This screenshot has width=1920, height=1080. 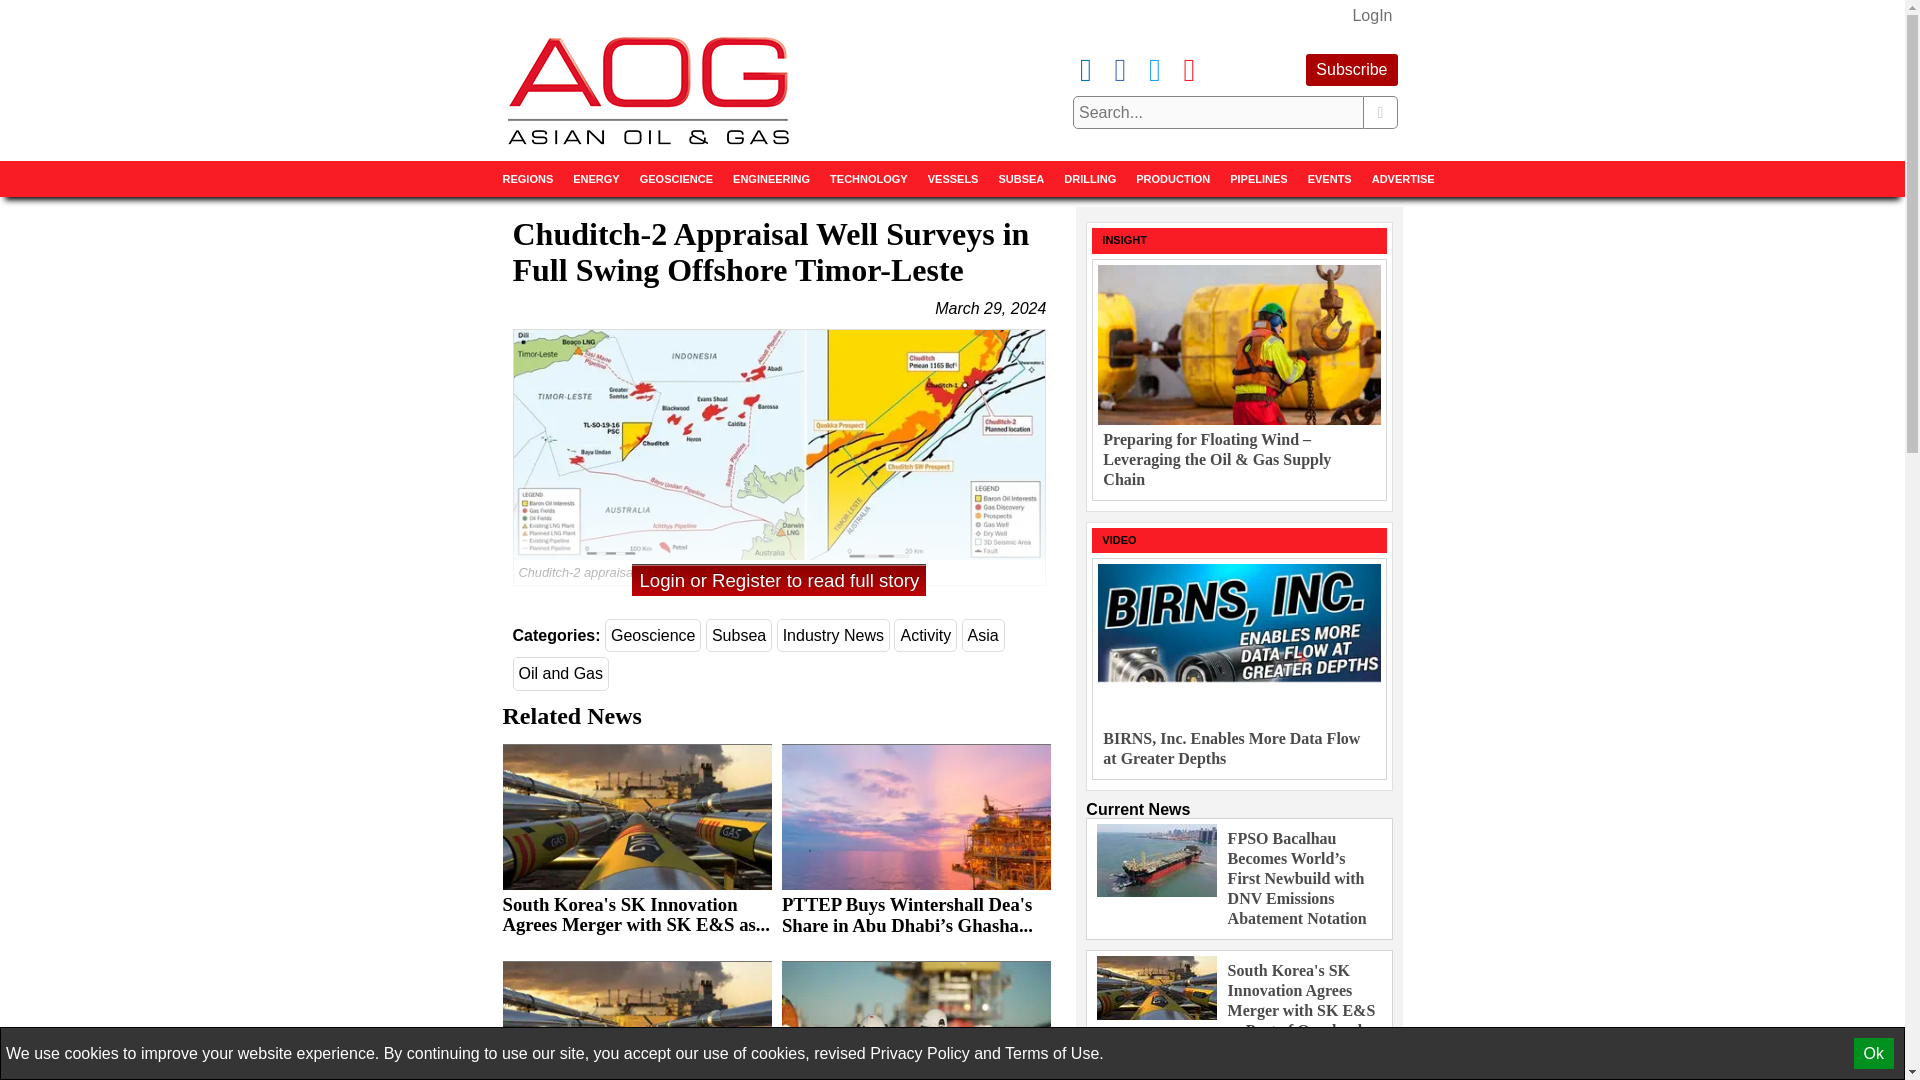 What do you see at coordinates (868, 178) in the screenshot?
I see `TECHNOLOGY` at bounding box center [868, 178].